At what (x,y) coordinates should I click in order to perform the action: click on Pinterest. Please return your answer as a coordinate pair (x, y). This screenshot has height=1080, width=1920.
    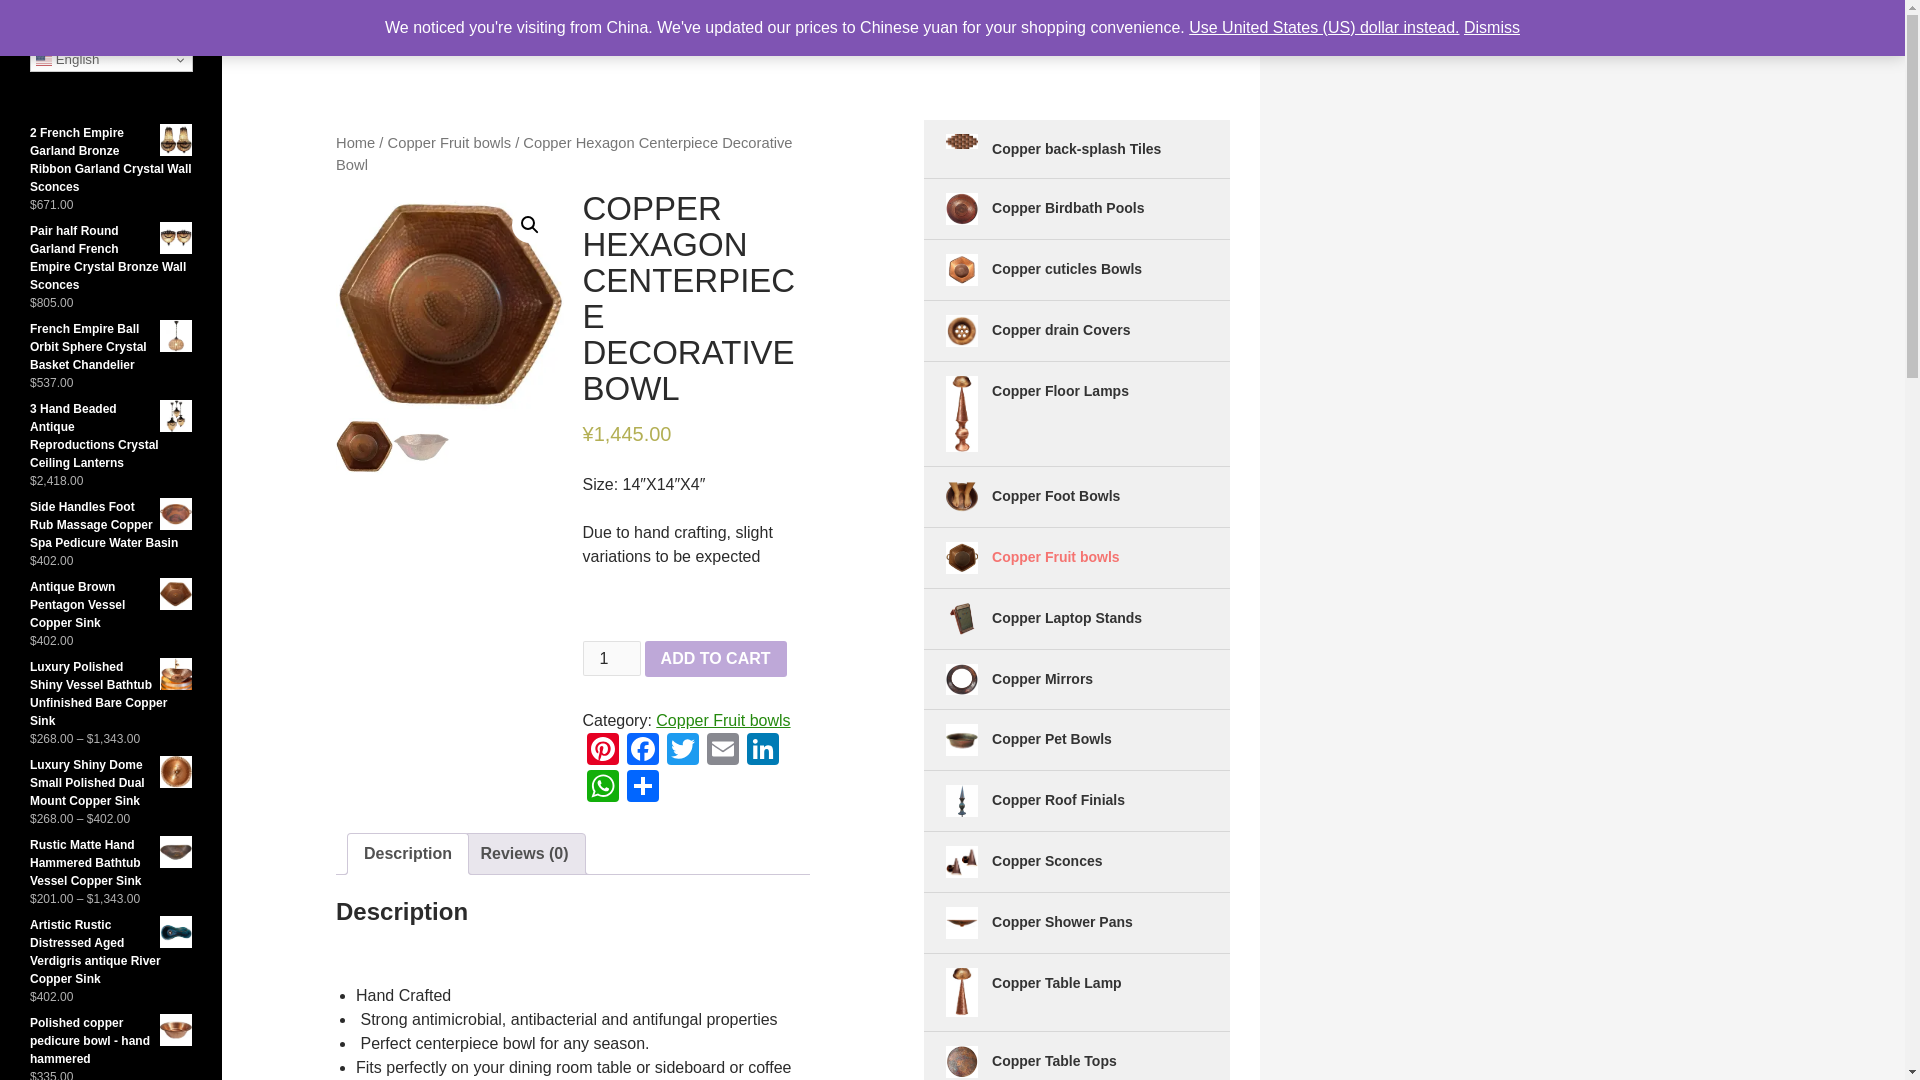
    Looking at the image, I should click on (602, 752).